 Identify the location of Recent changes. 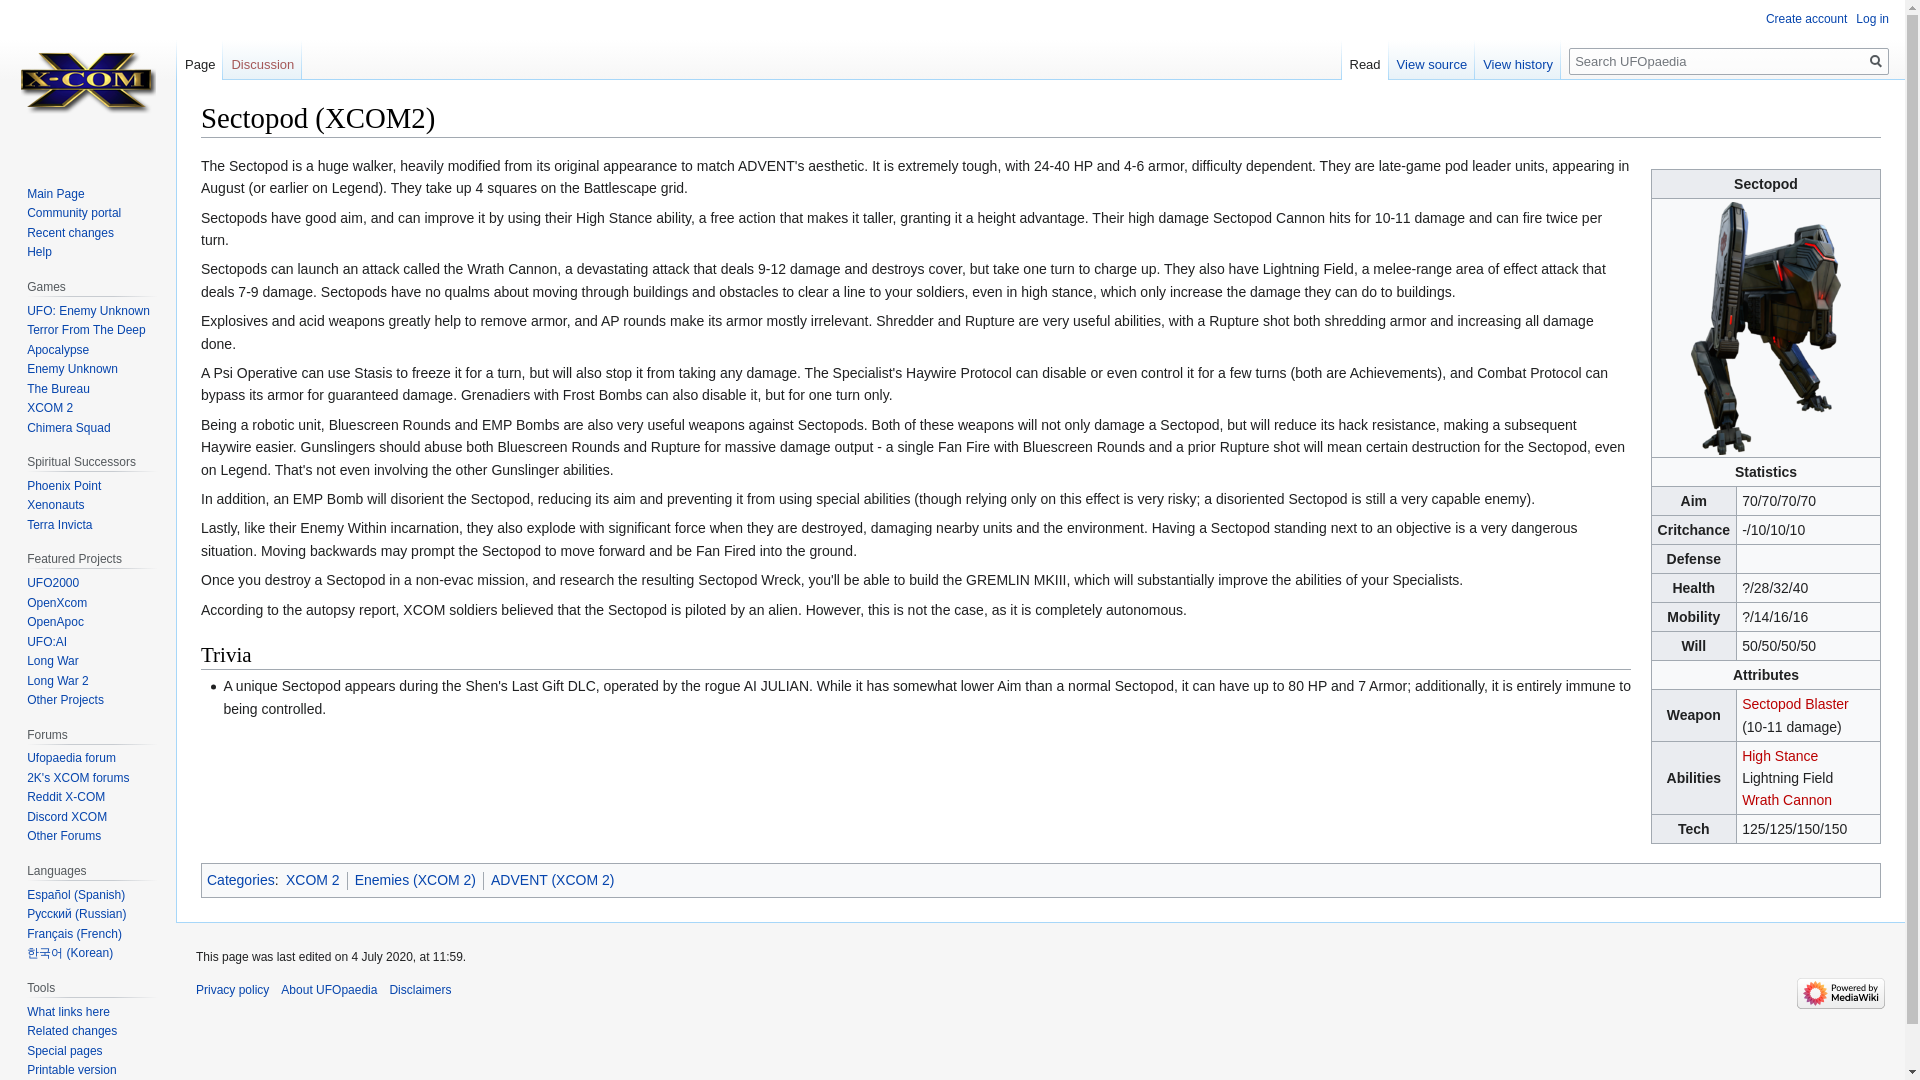
(70, 232).